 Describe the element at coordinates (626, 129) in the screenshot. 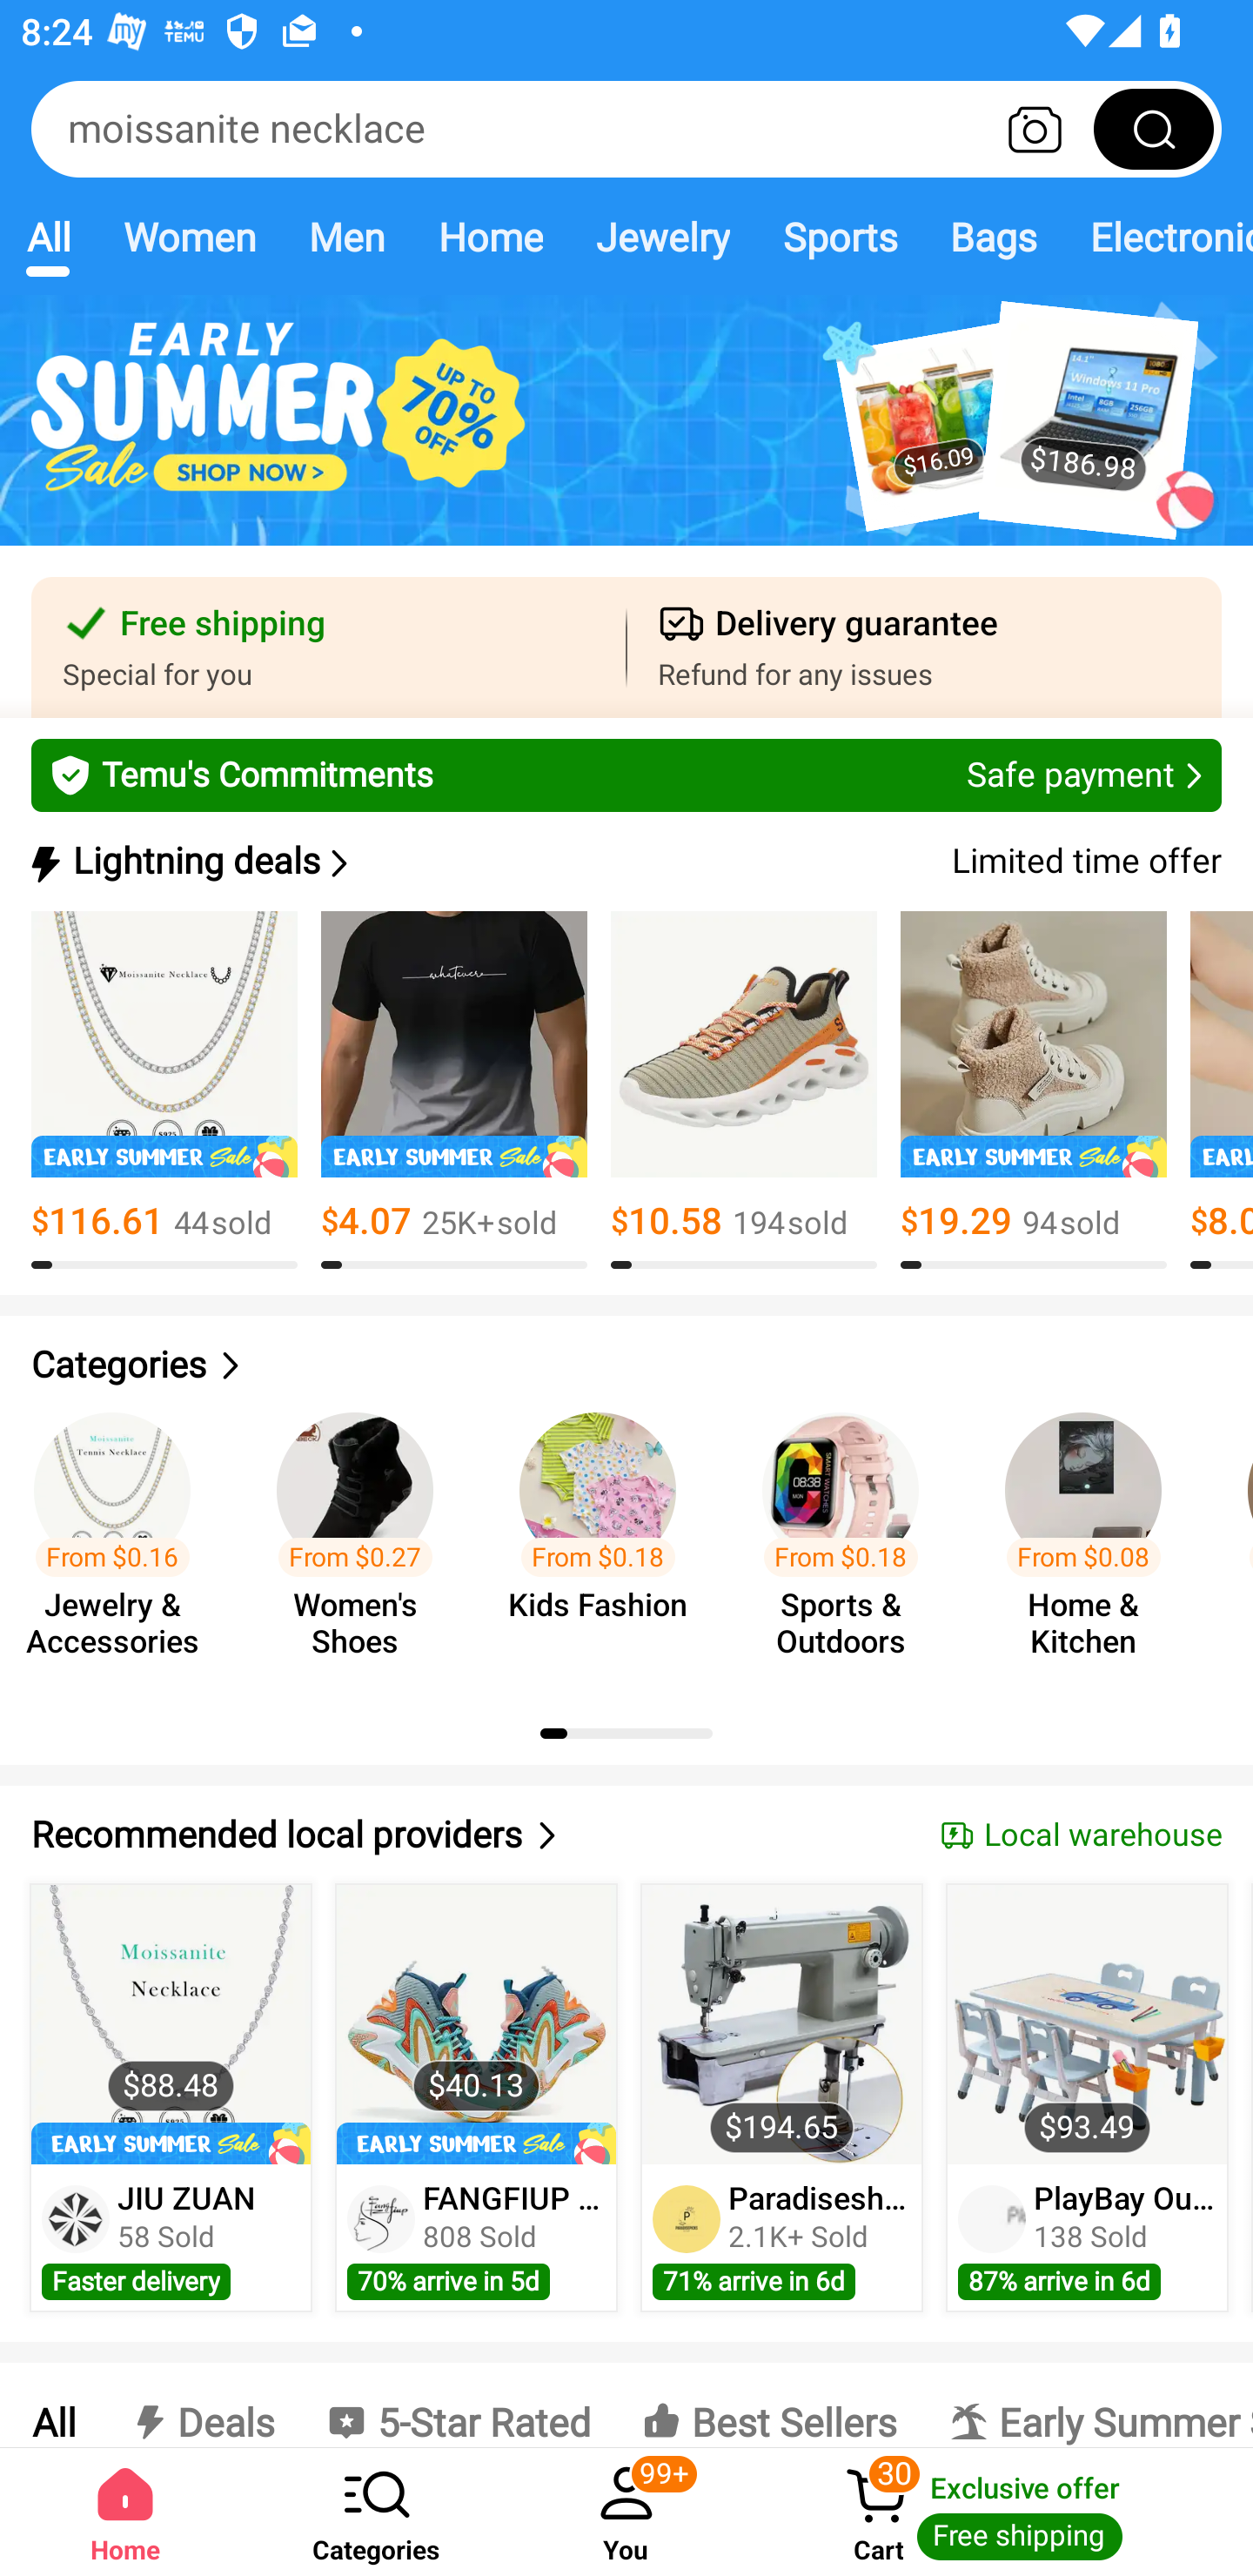

I see `moissanite necklace` at that location.